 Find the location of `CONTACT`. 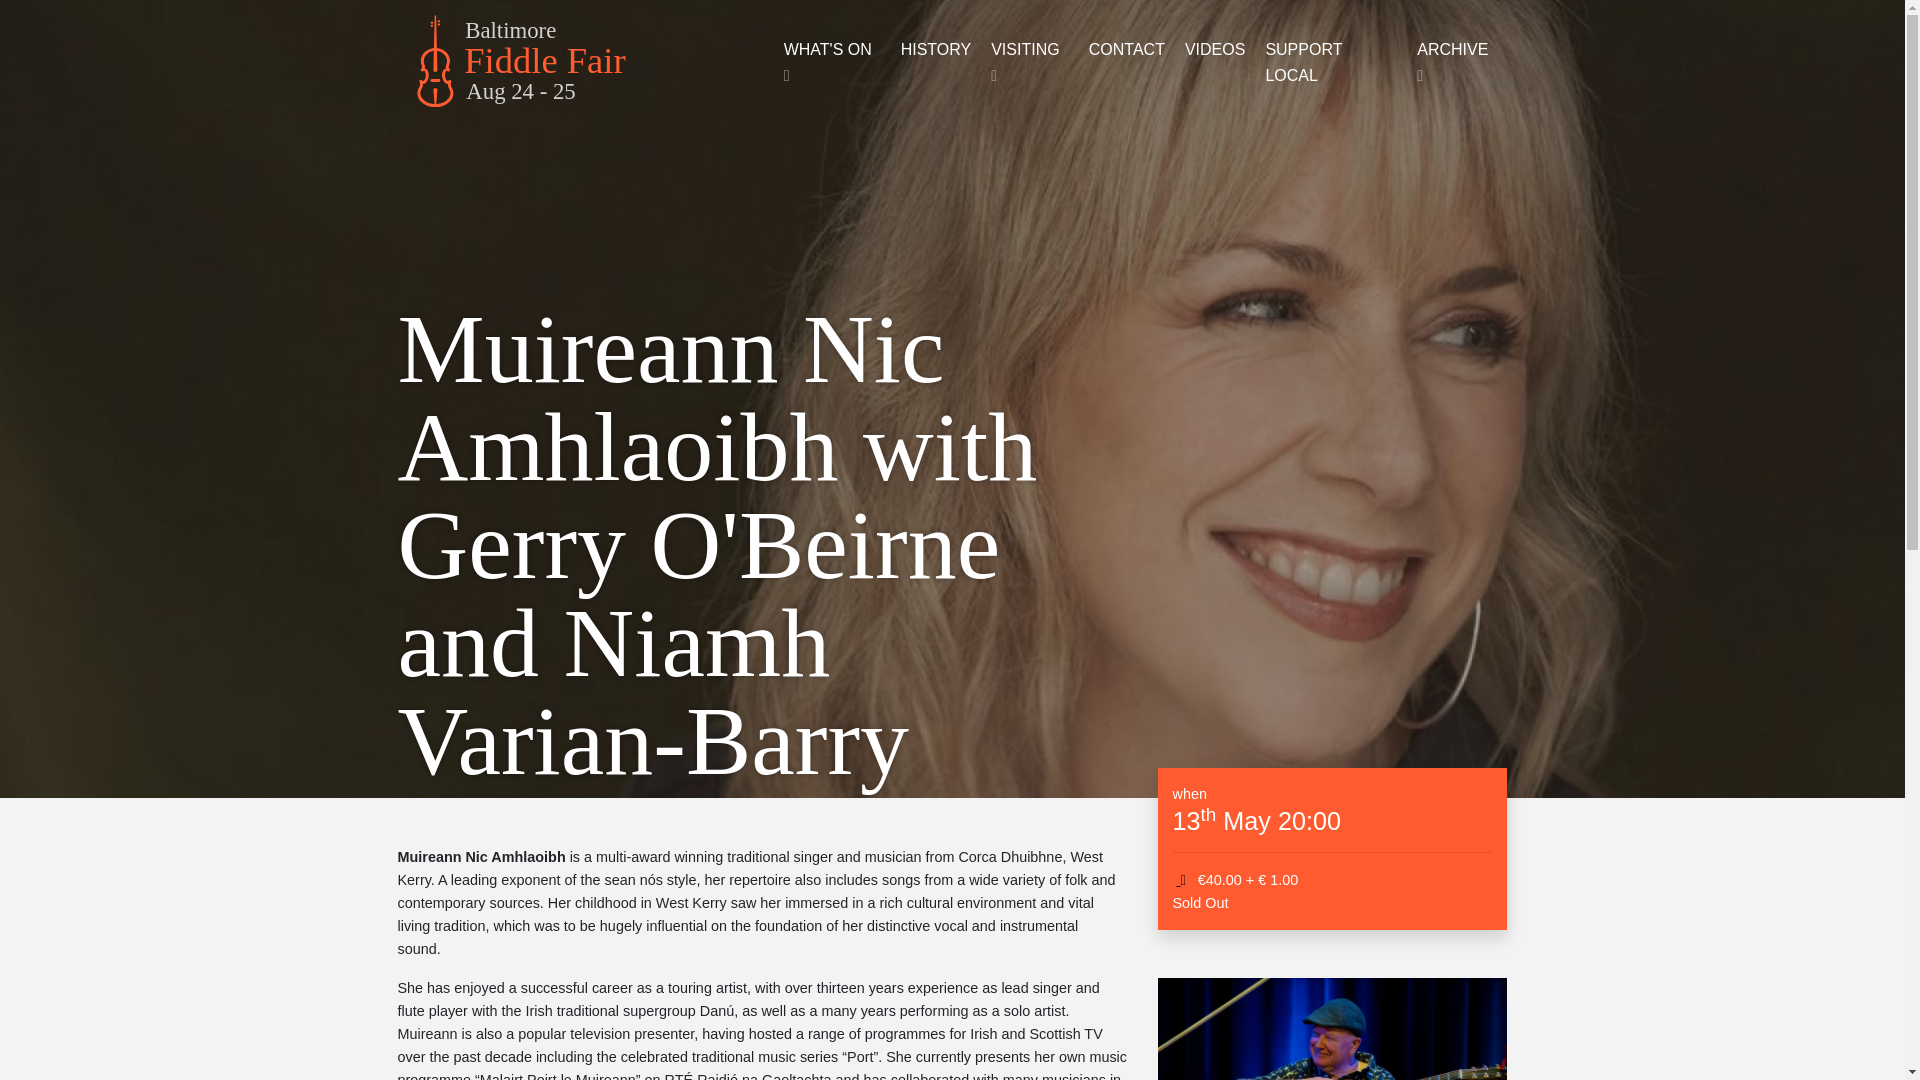

CONTACT is located at coordinates (1331, 62).